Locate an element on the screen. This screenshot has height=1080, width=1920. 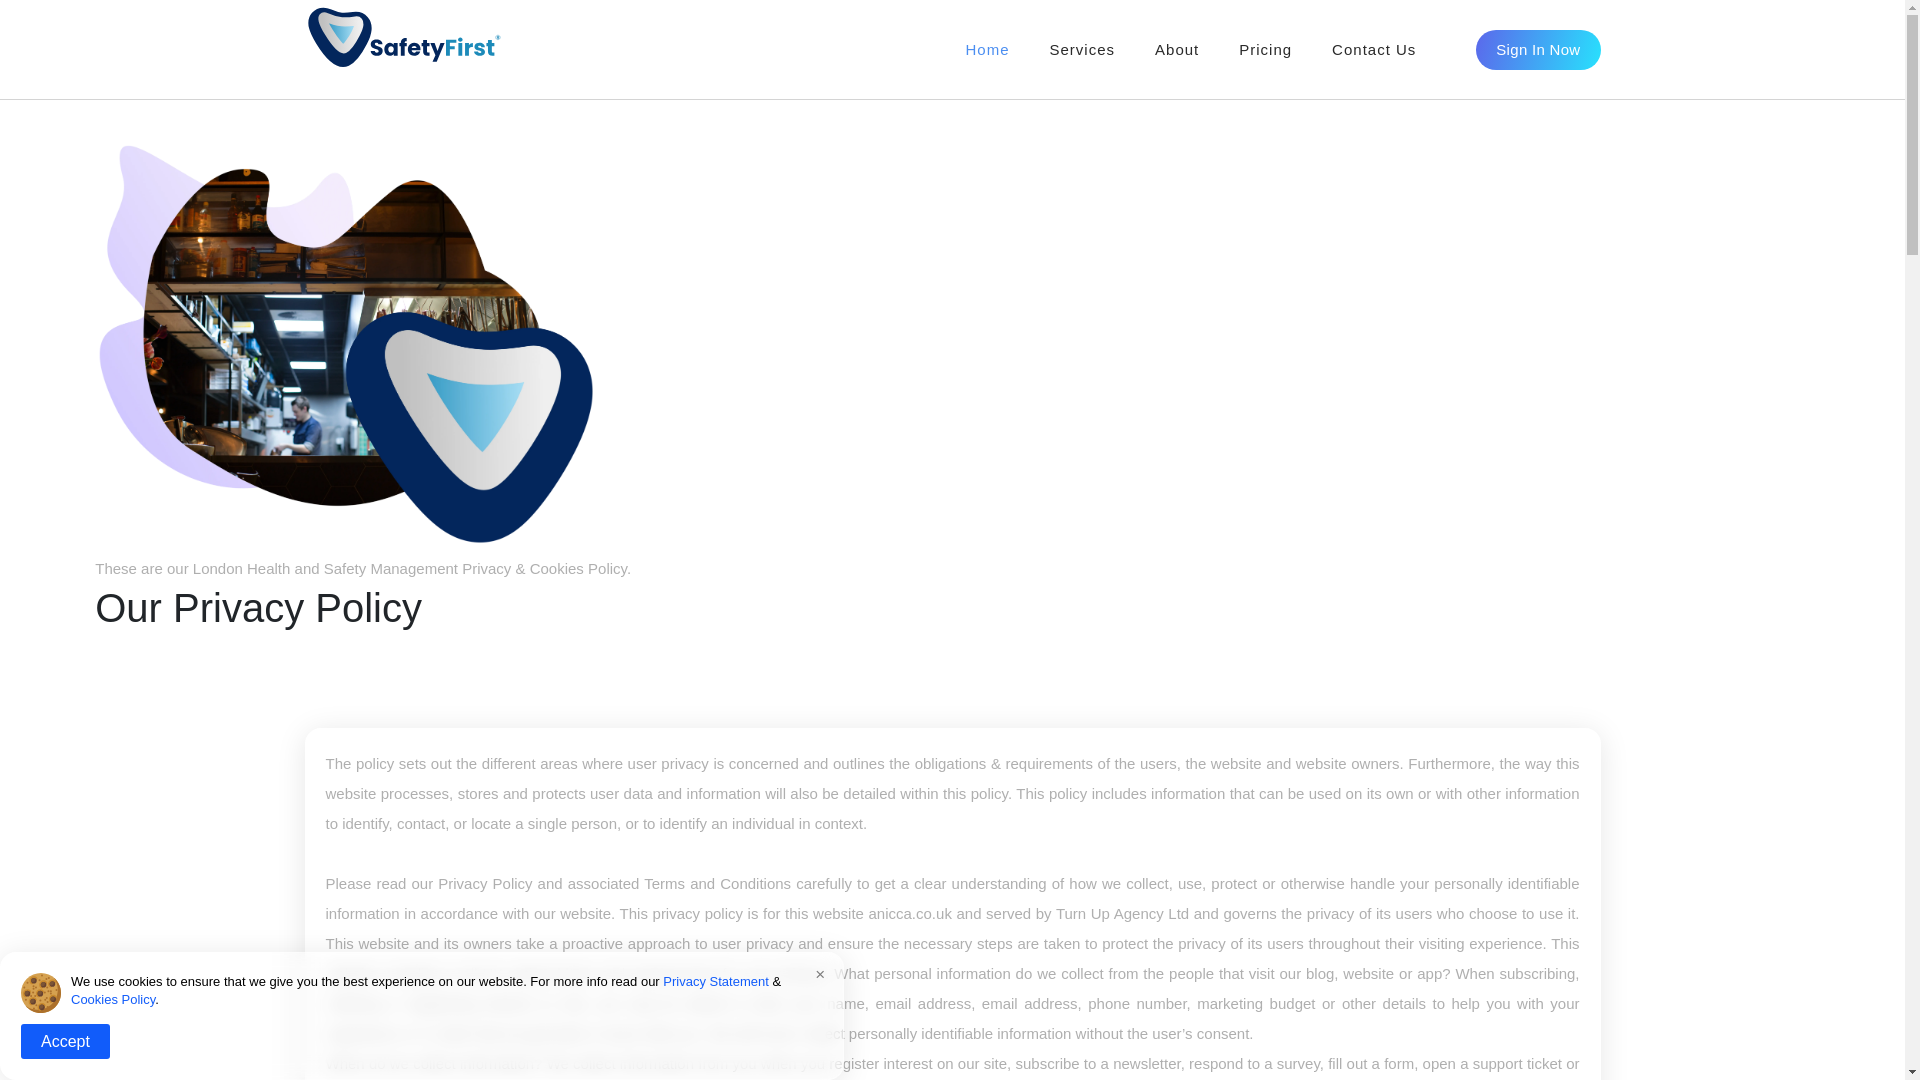
Services is located at coordinates (1082, 14).